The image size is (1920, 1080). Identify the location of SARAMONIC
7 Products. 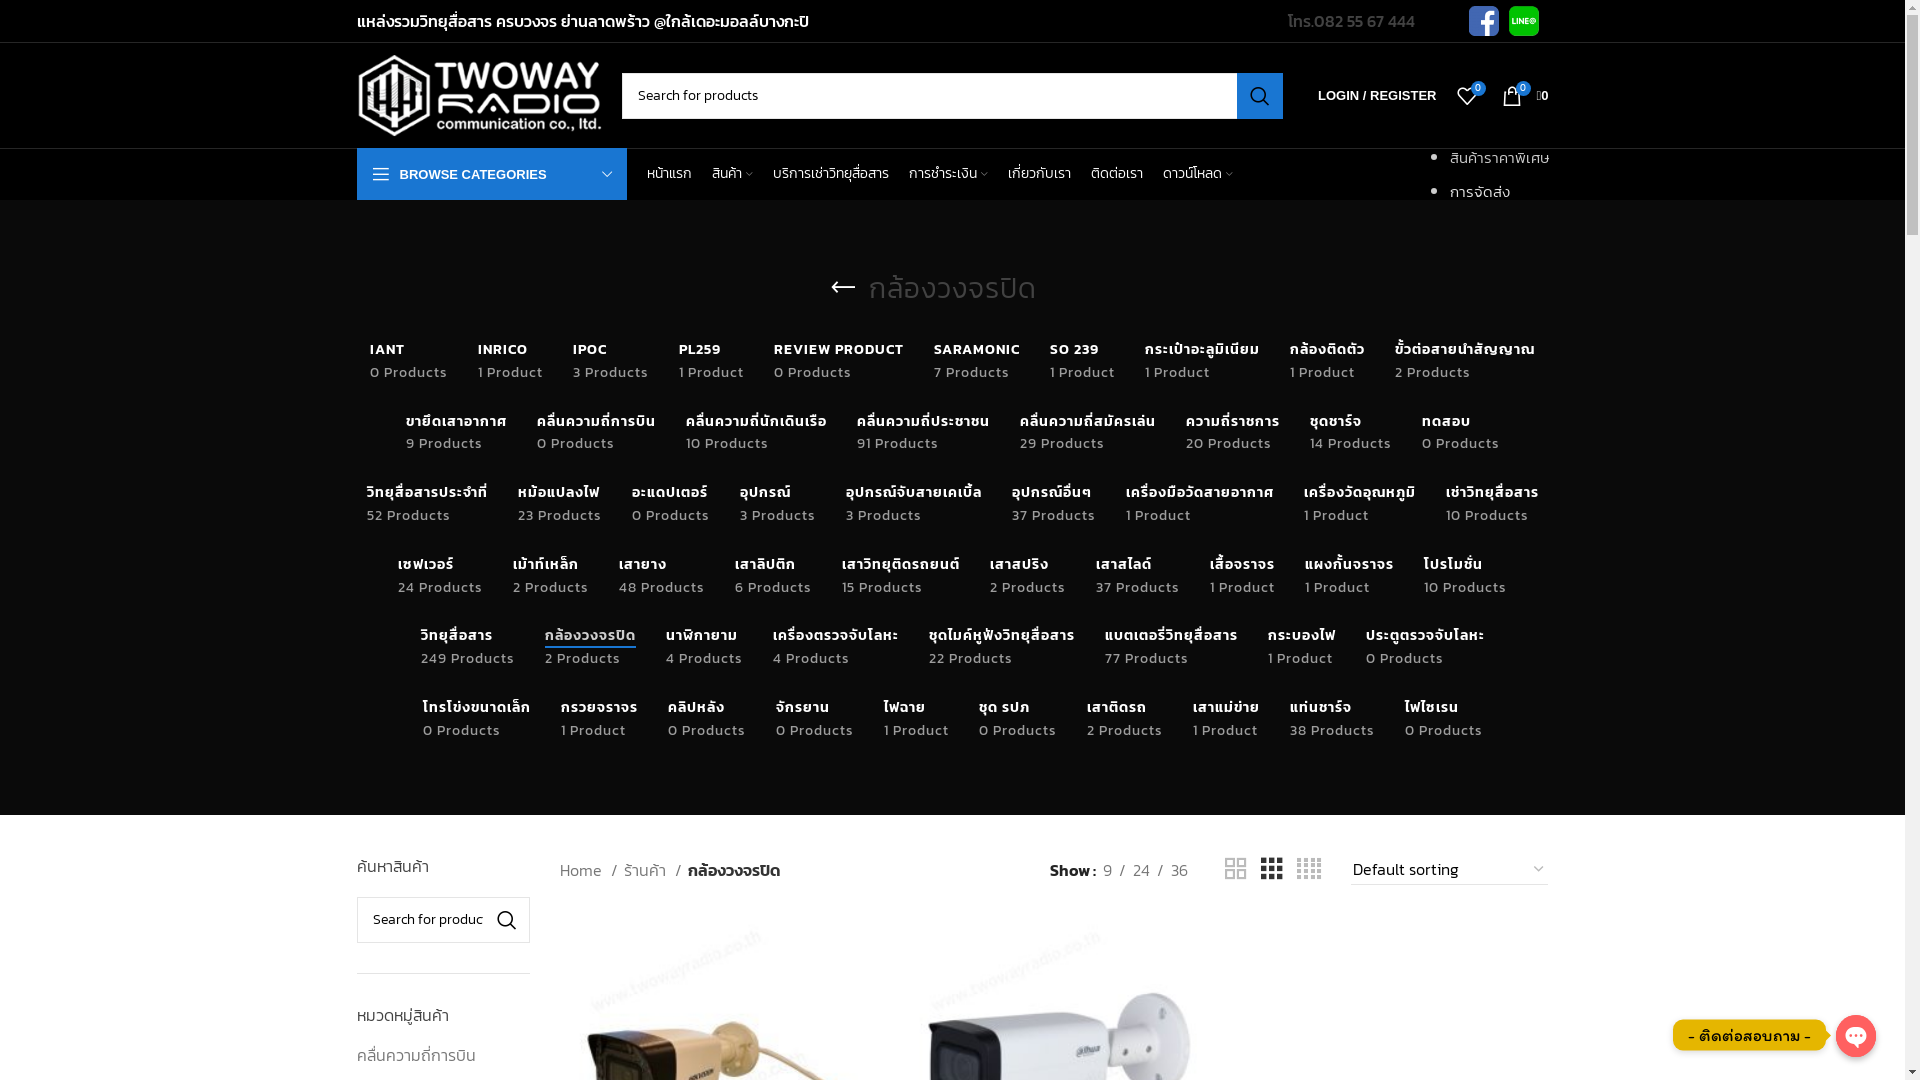
(977, 362).